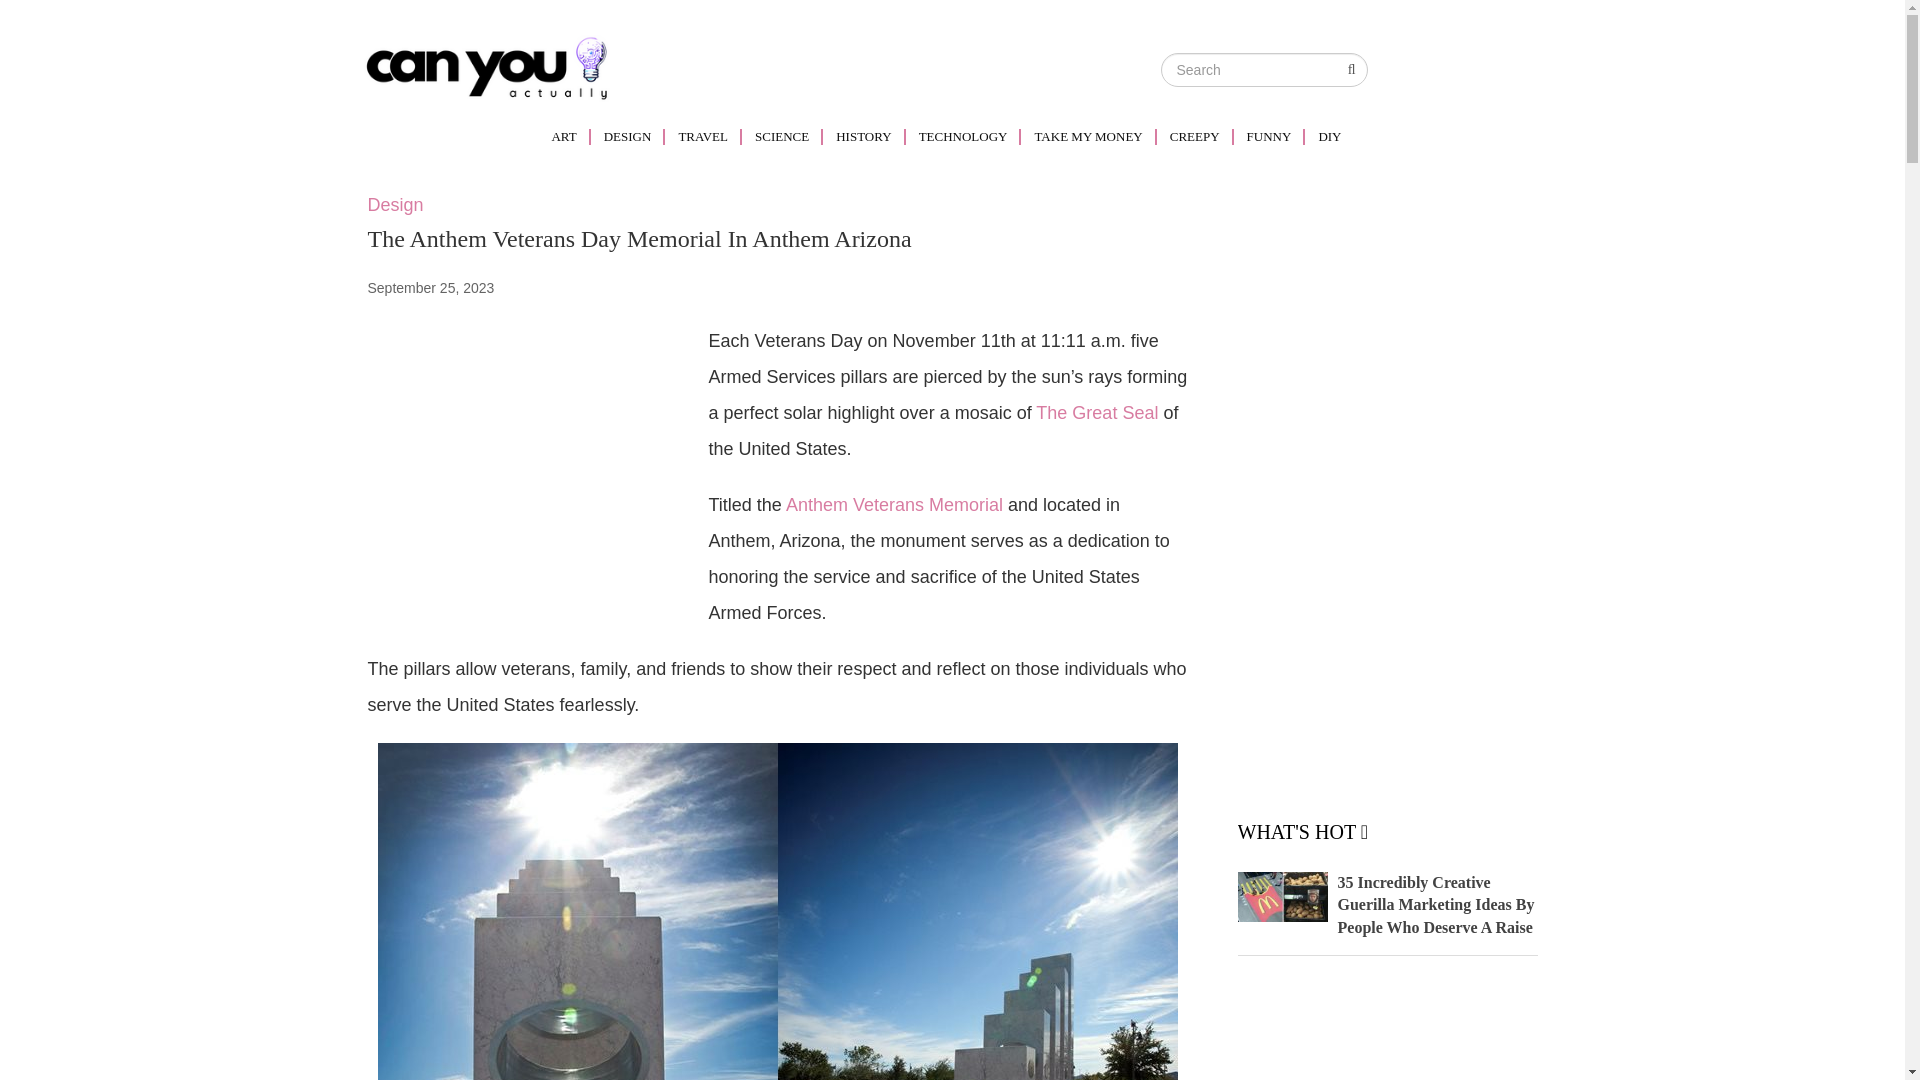 The image size is (1920, 1080). Describe the element at coordinates (1090, 136) in the screenshot. I see `TAKE MY MONEY` at that location.